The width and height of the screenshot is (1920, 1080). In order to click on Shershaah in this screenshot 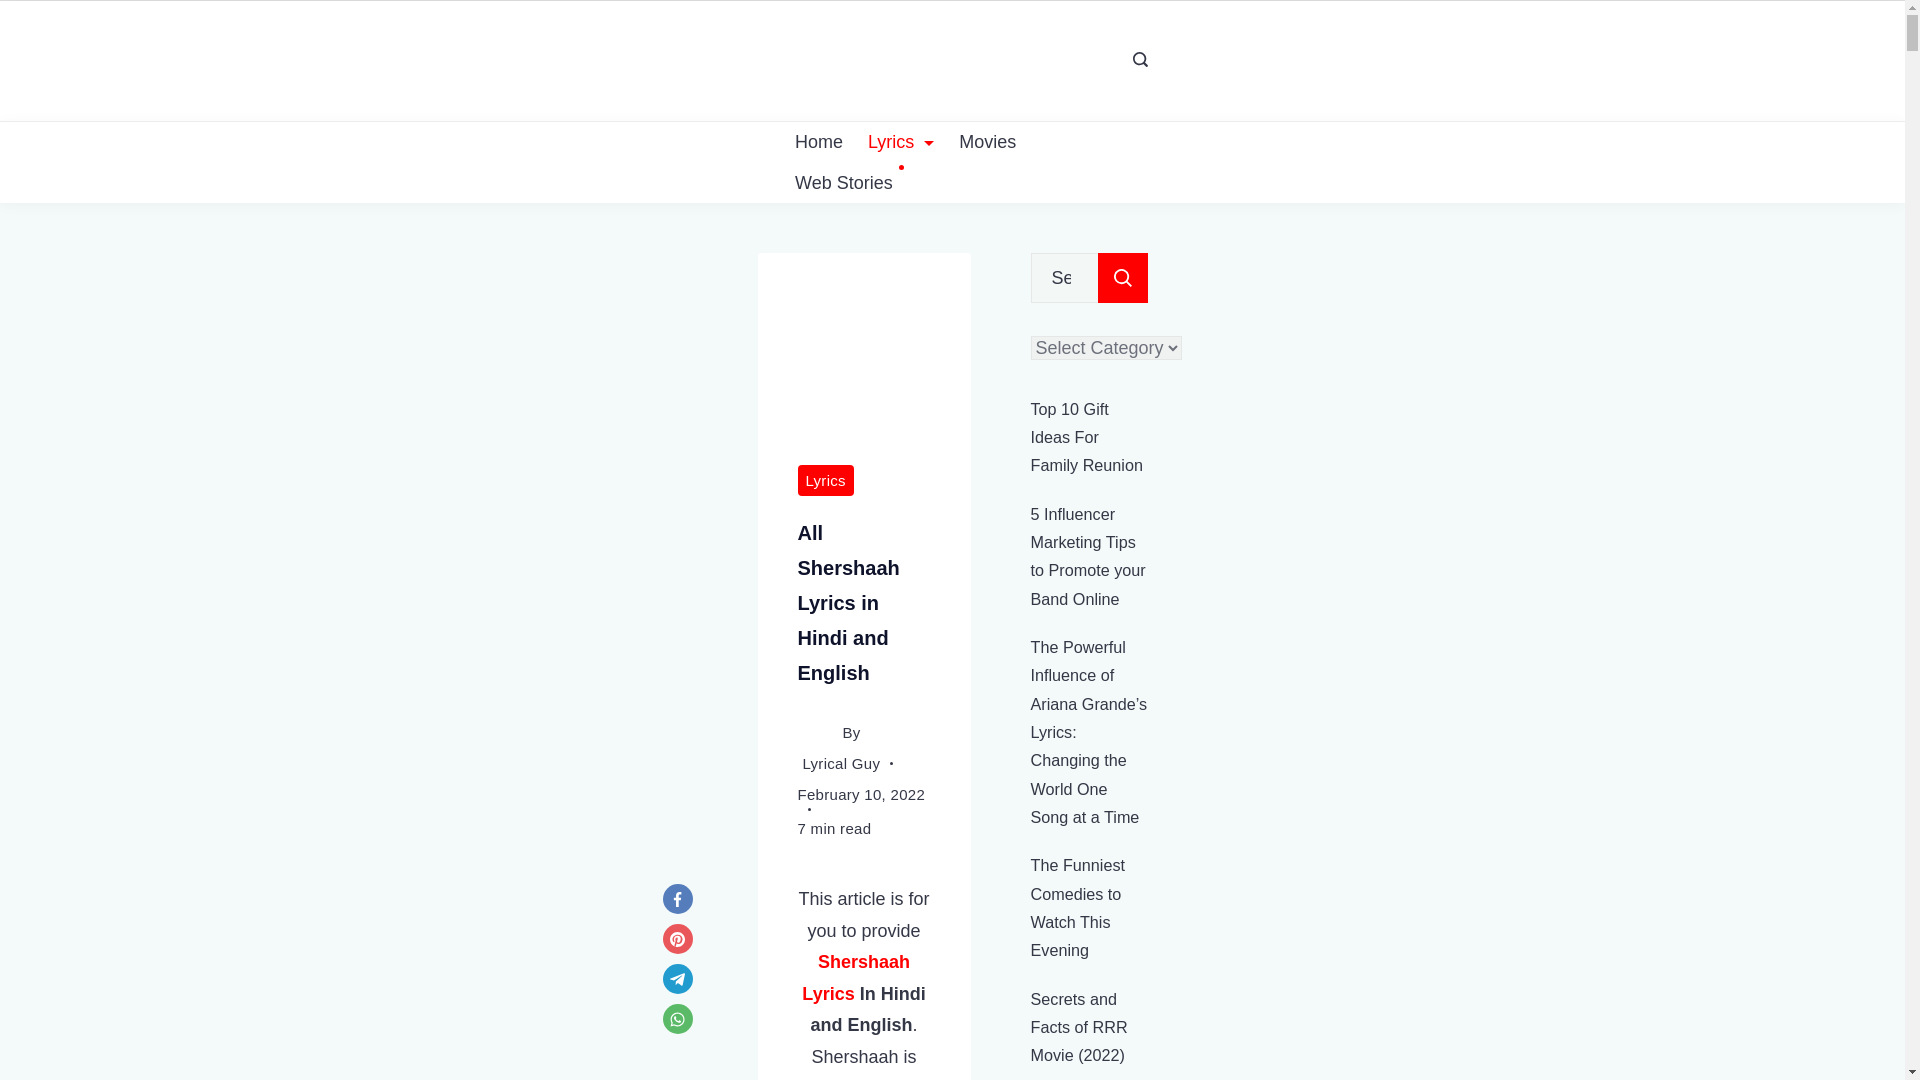, I will do `click(864, 962)`.